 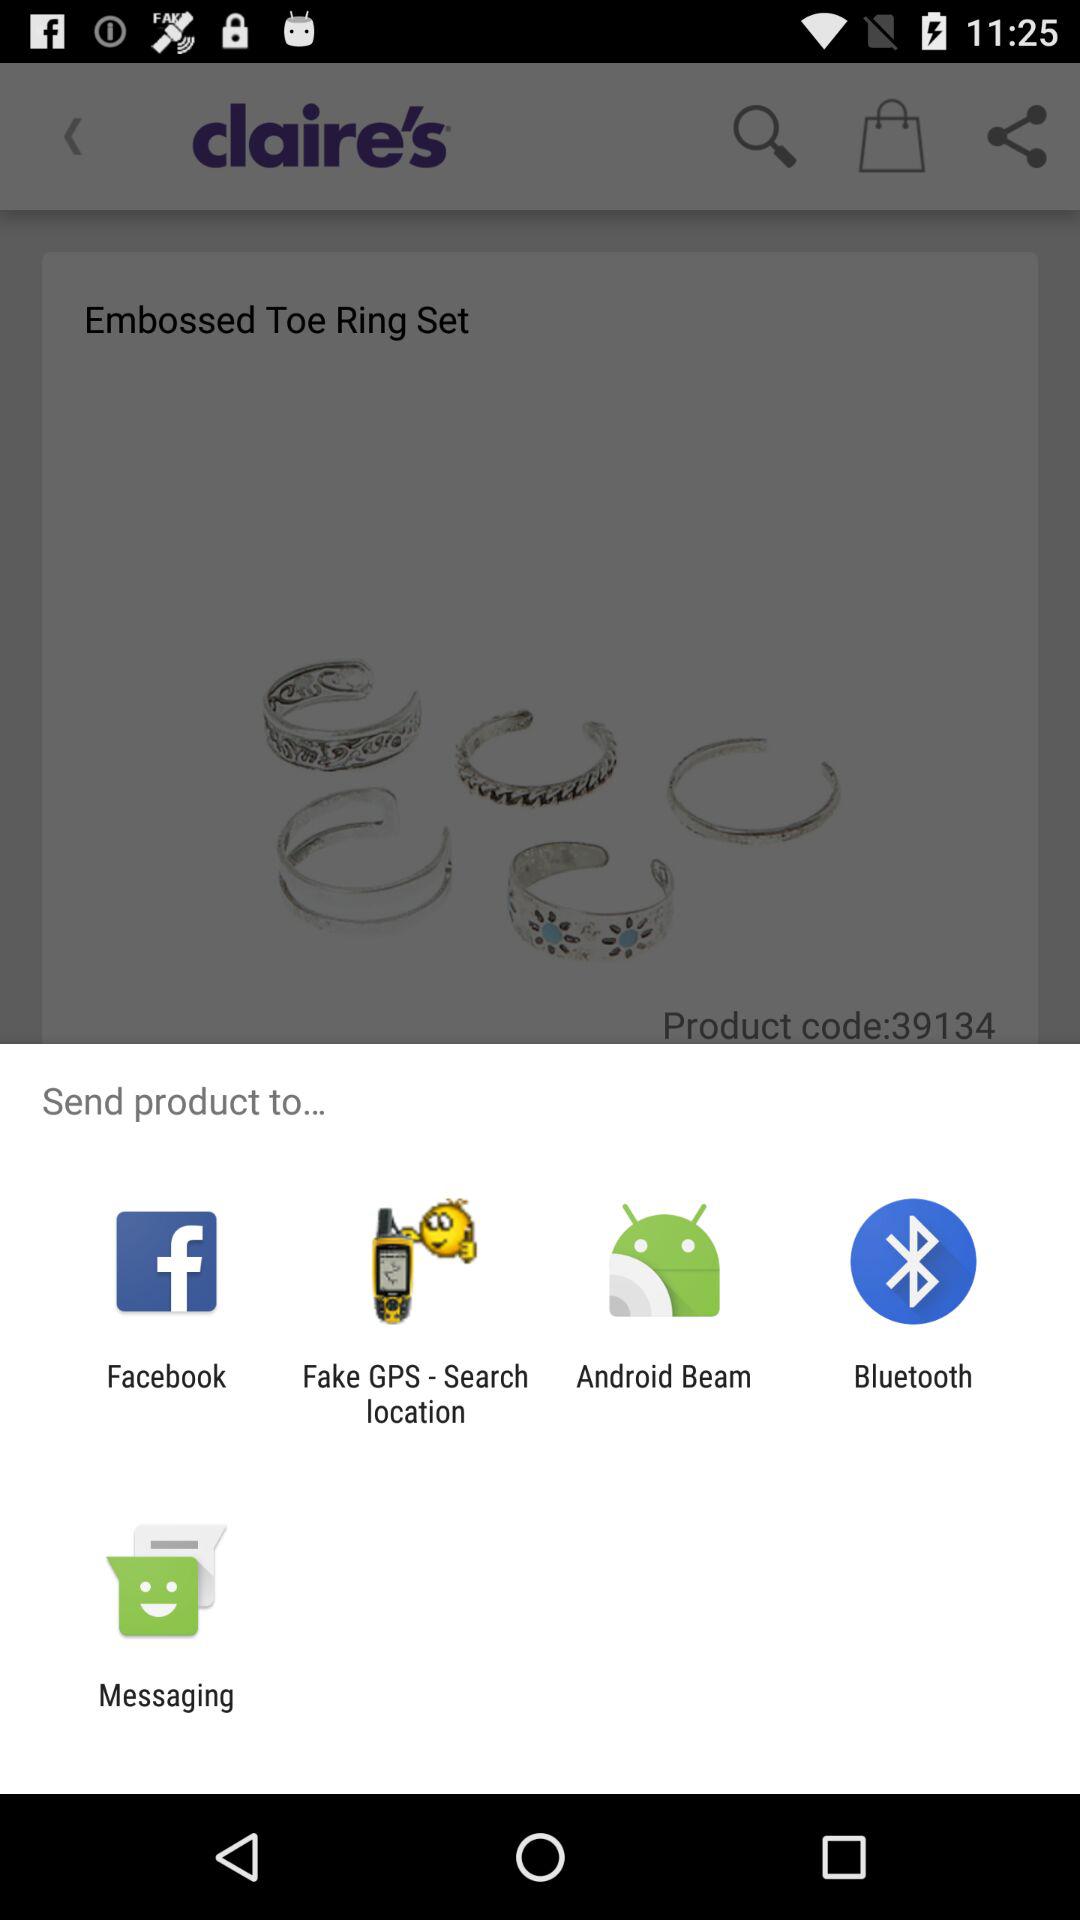 I want to click on swipe until android beam item, so click(x=664, y=1393).